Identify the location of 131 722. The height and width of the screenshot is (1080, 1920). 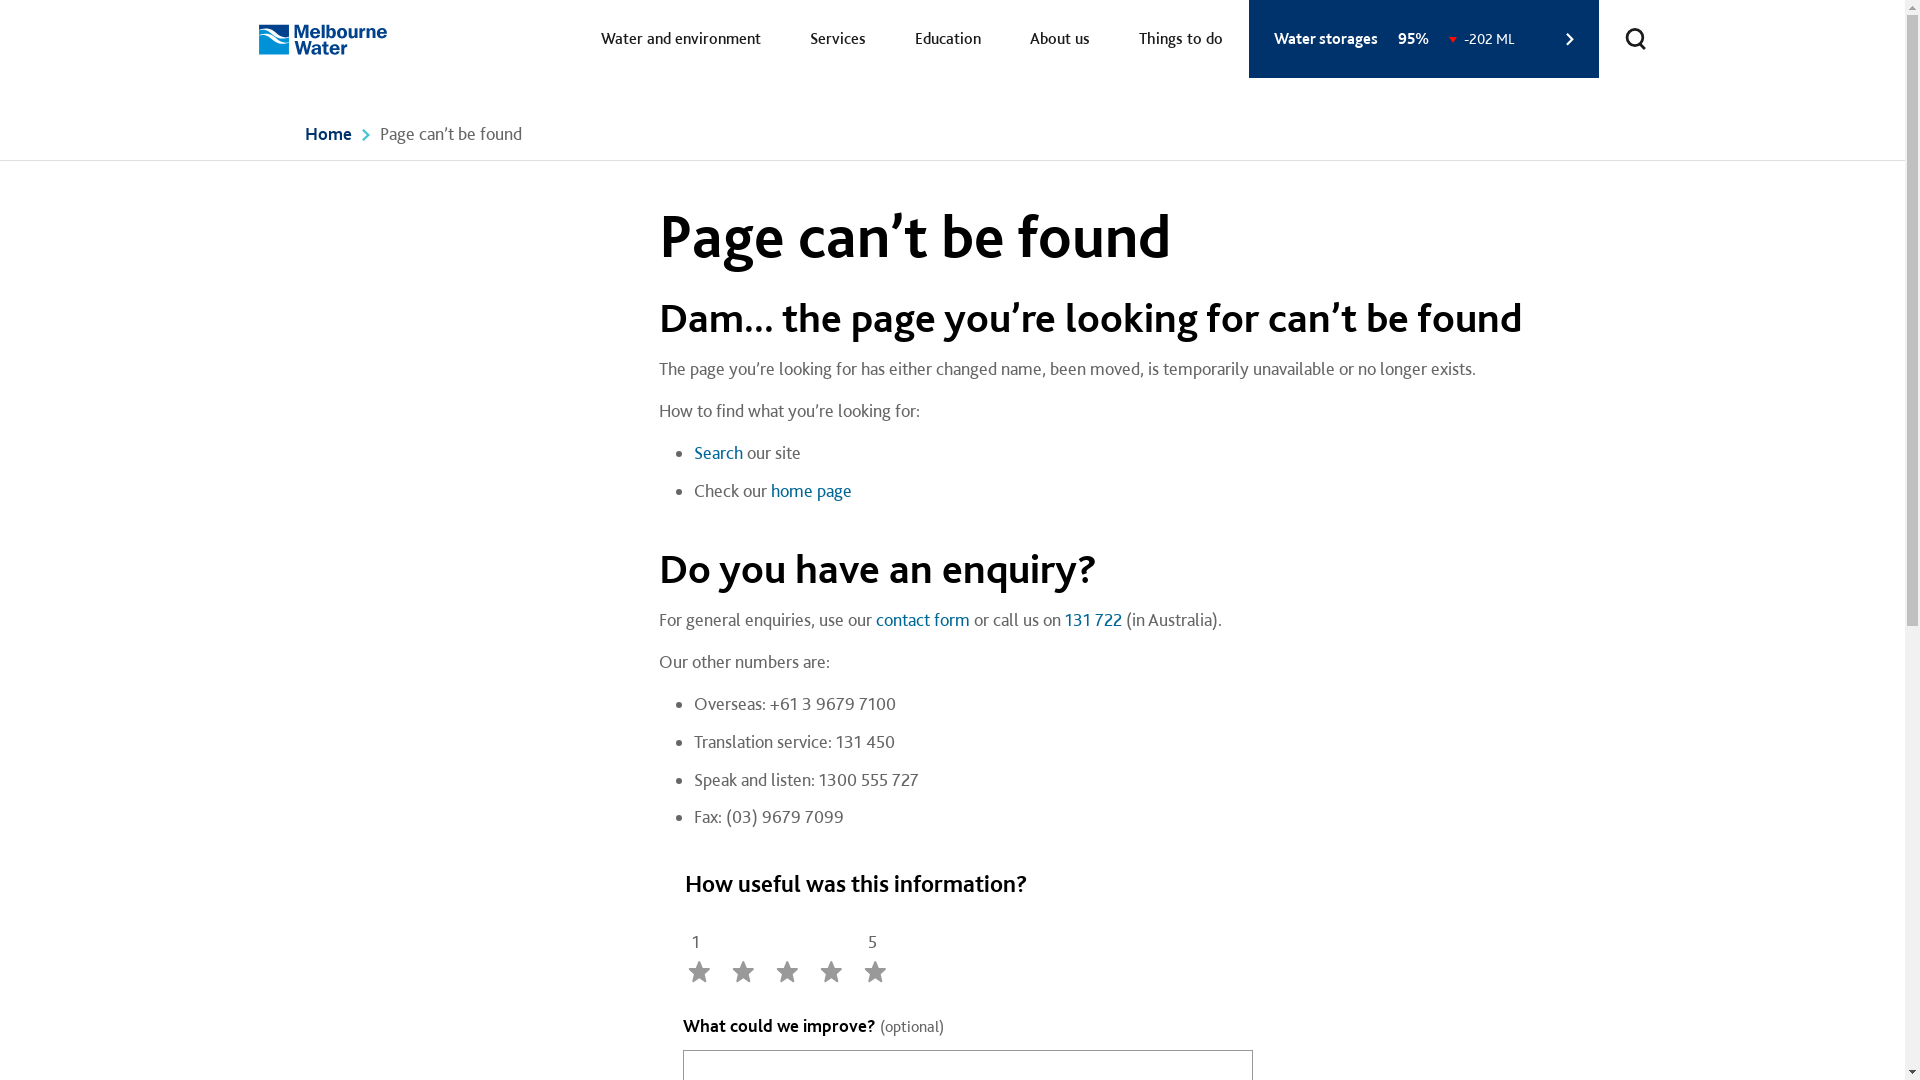
(1092, 620).